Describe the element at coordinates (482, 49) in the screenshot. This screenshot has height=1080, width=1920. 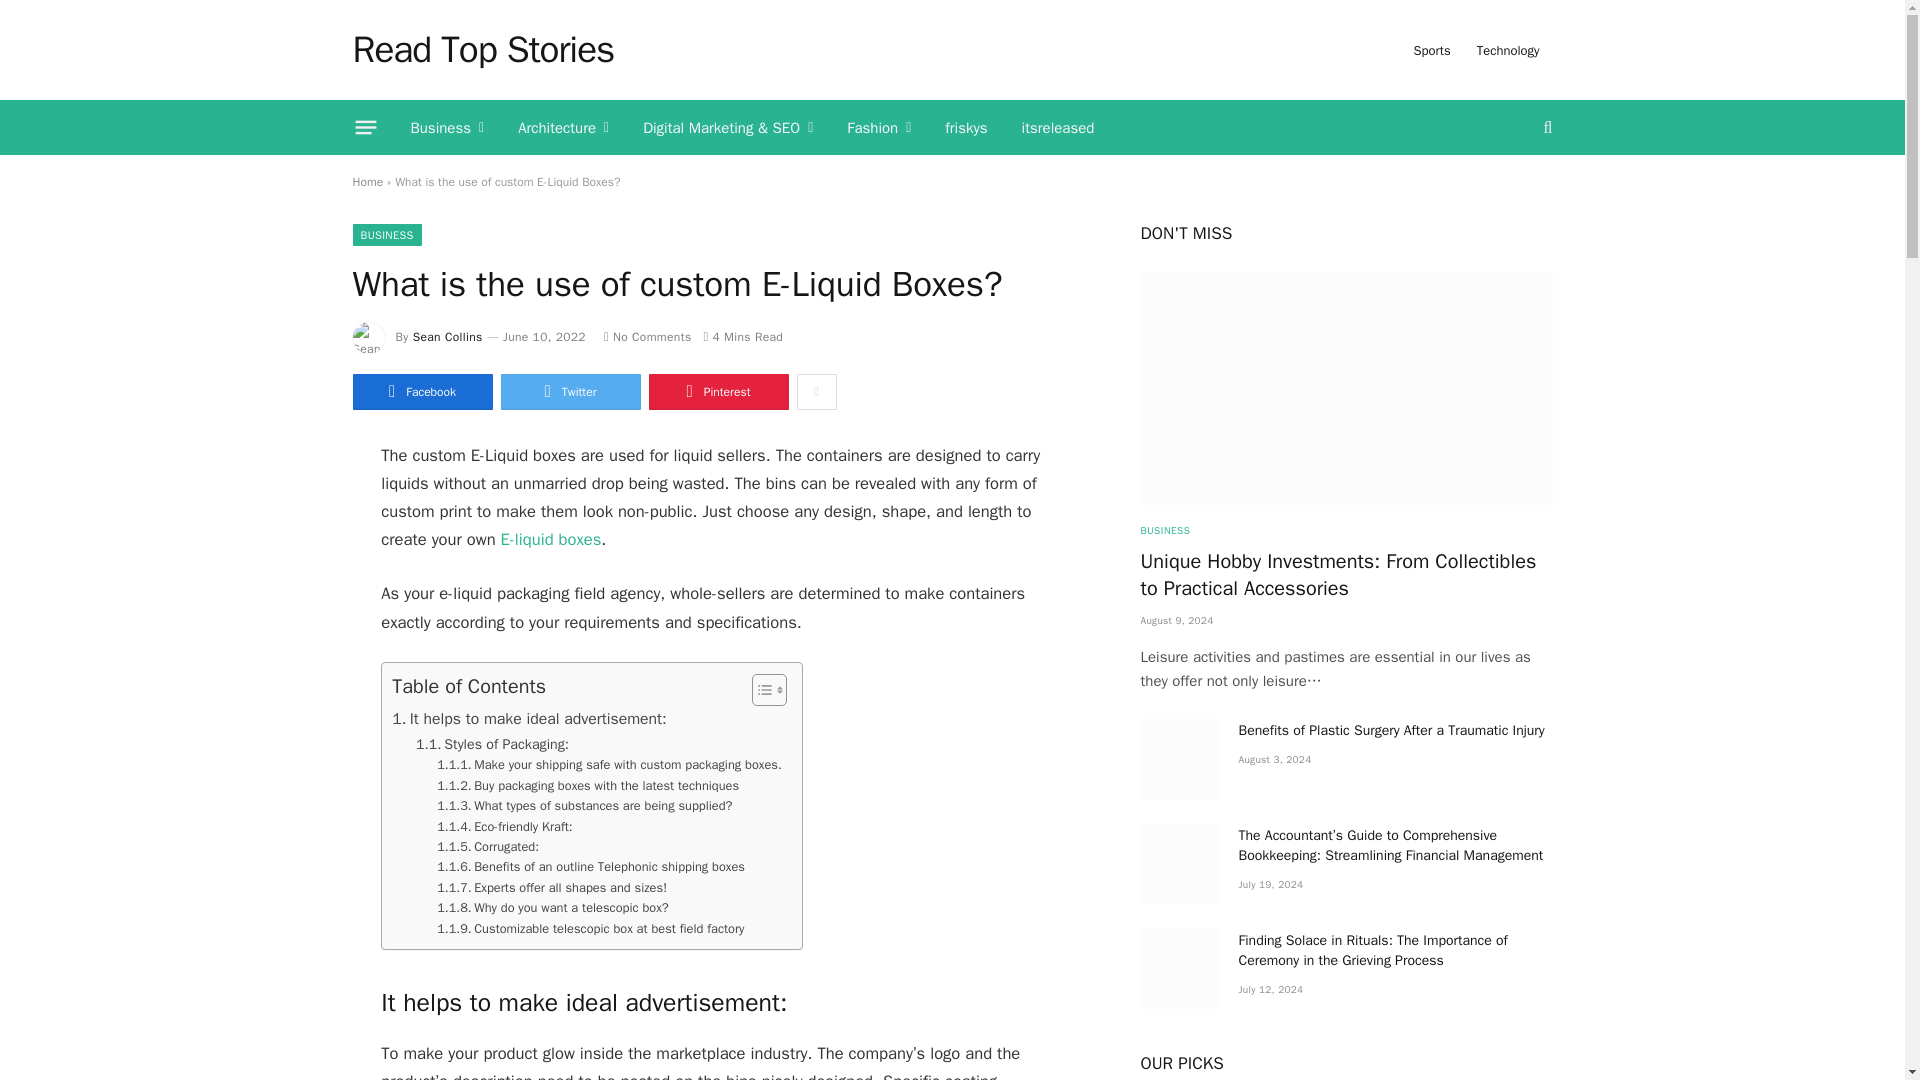
I see `Read Top Stories` at that location.